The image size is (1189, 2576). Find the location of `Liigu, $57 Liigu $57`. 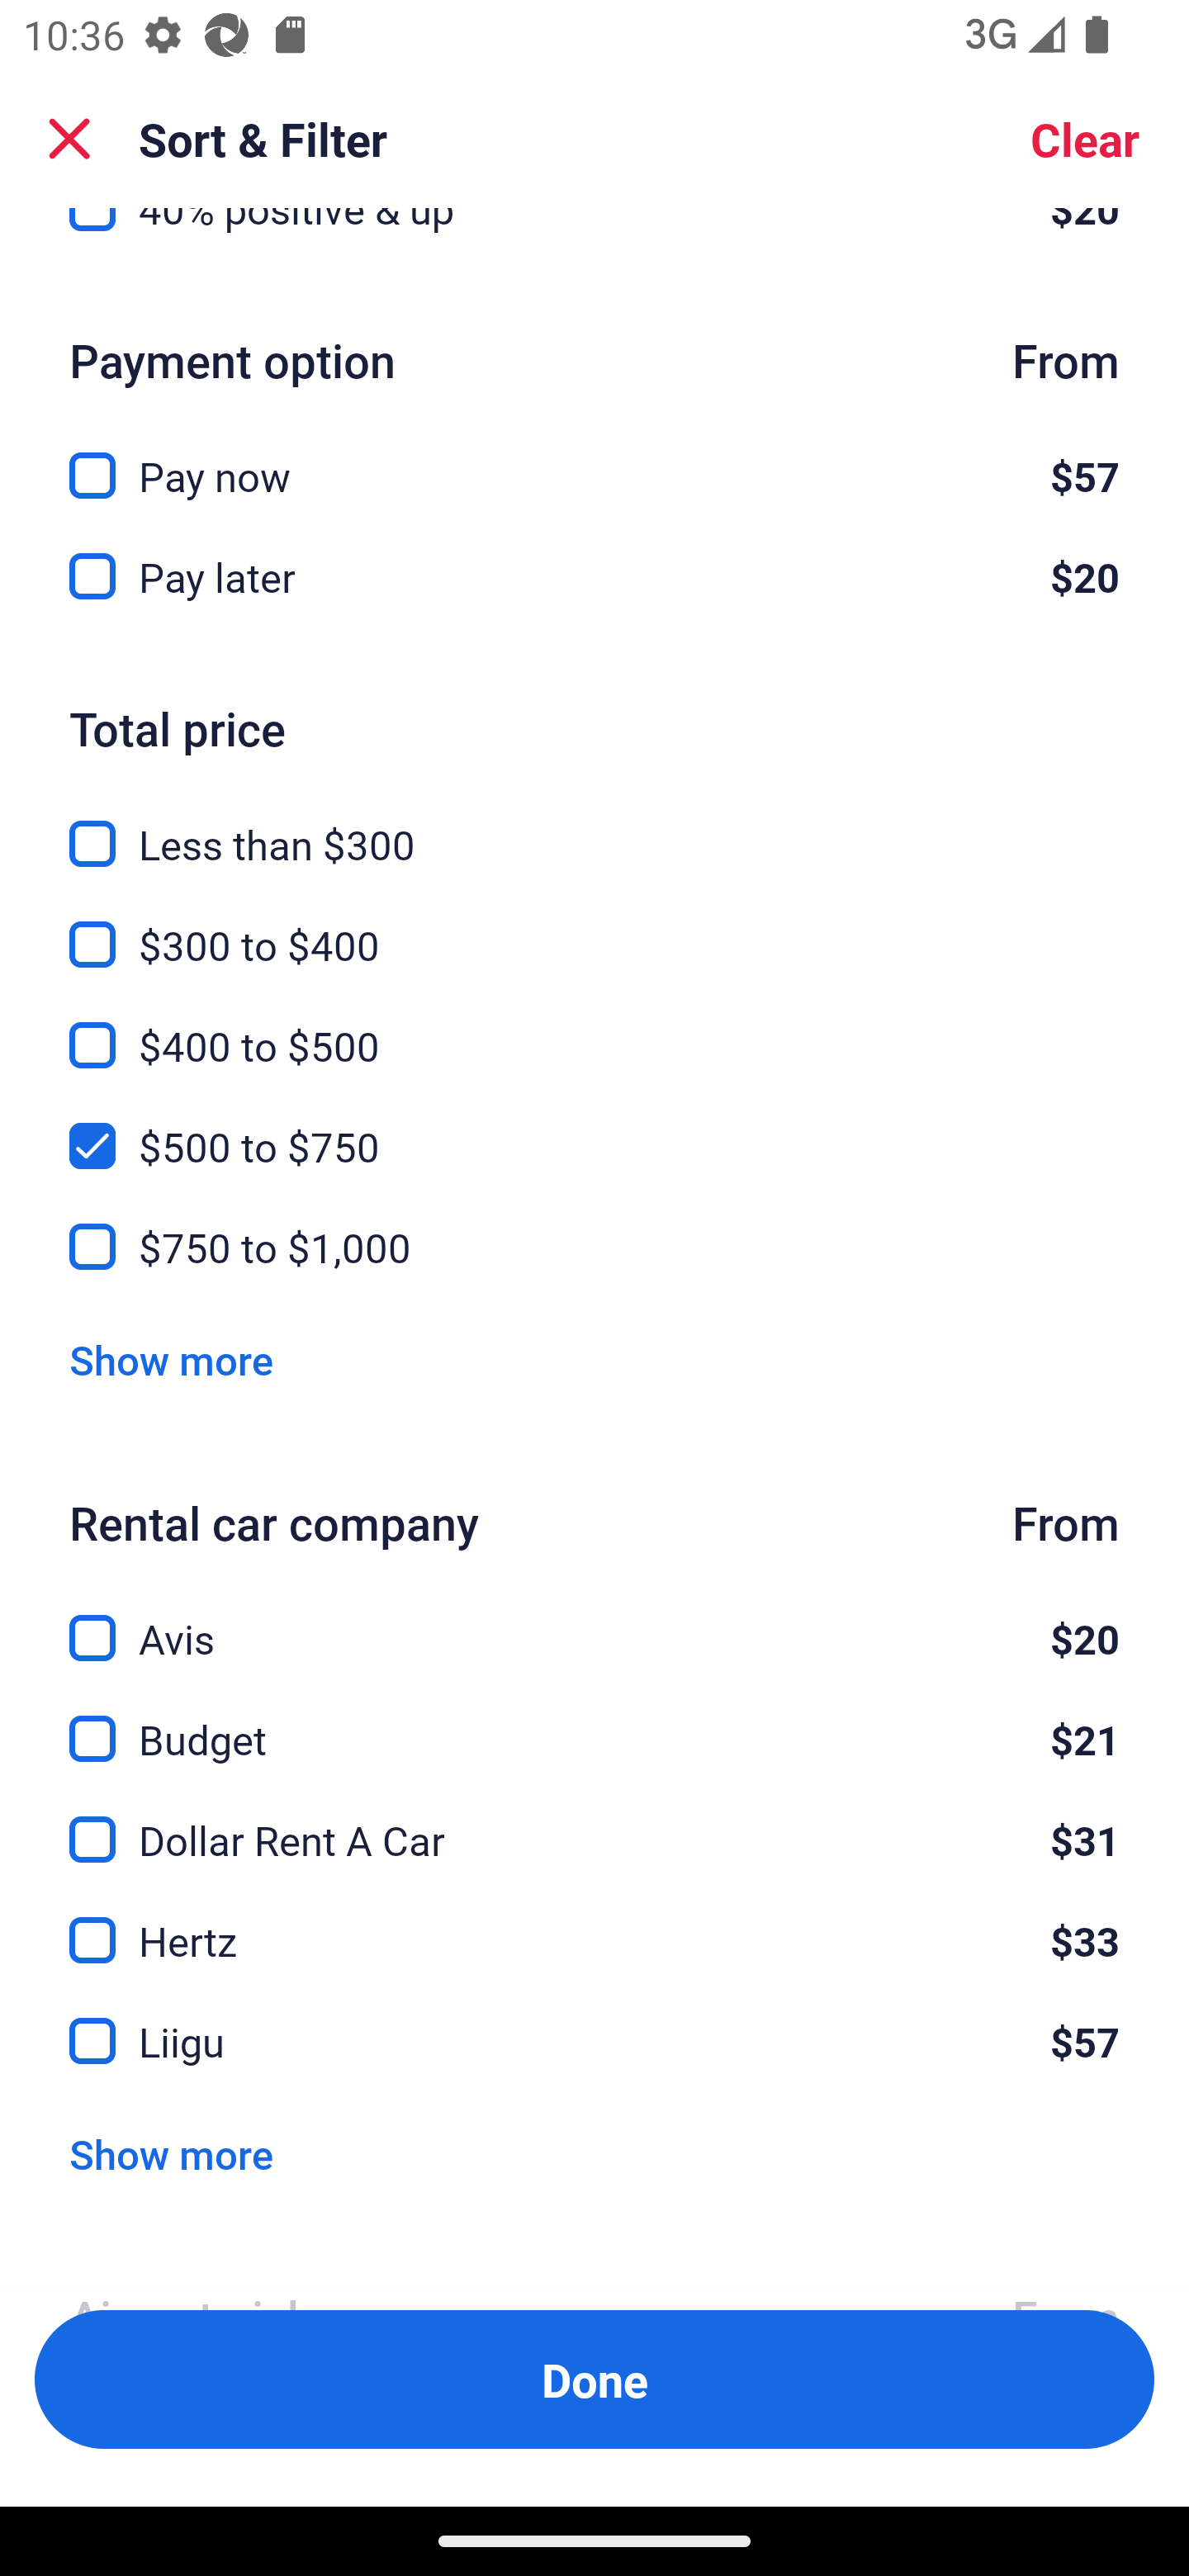

Liigu, $57 Liigu $57 is located at coordinates (594, 2043).